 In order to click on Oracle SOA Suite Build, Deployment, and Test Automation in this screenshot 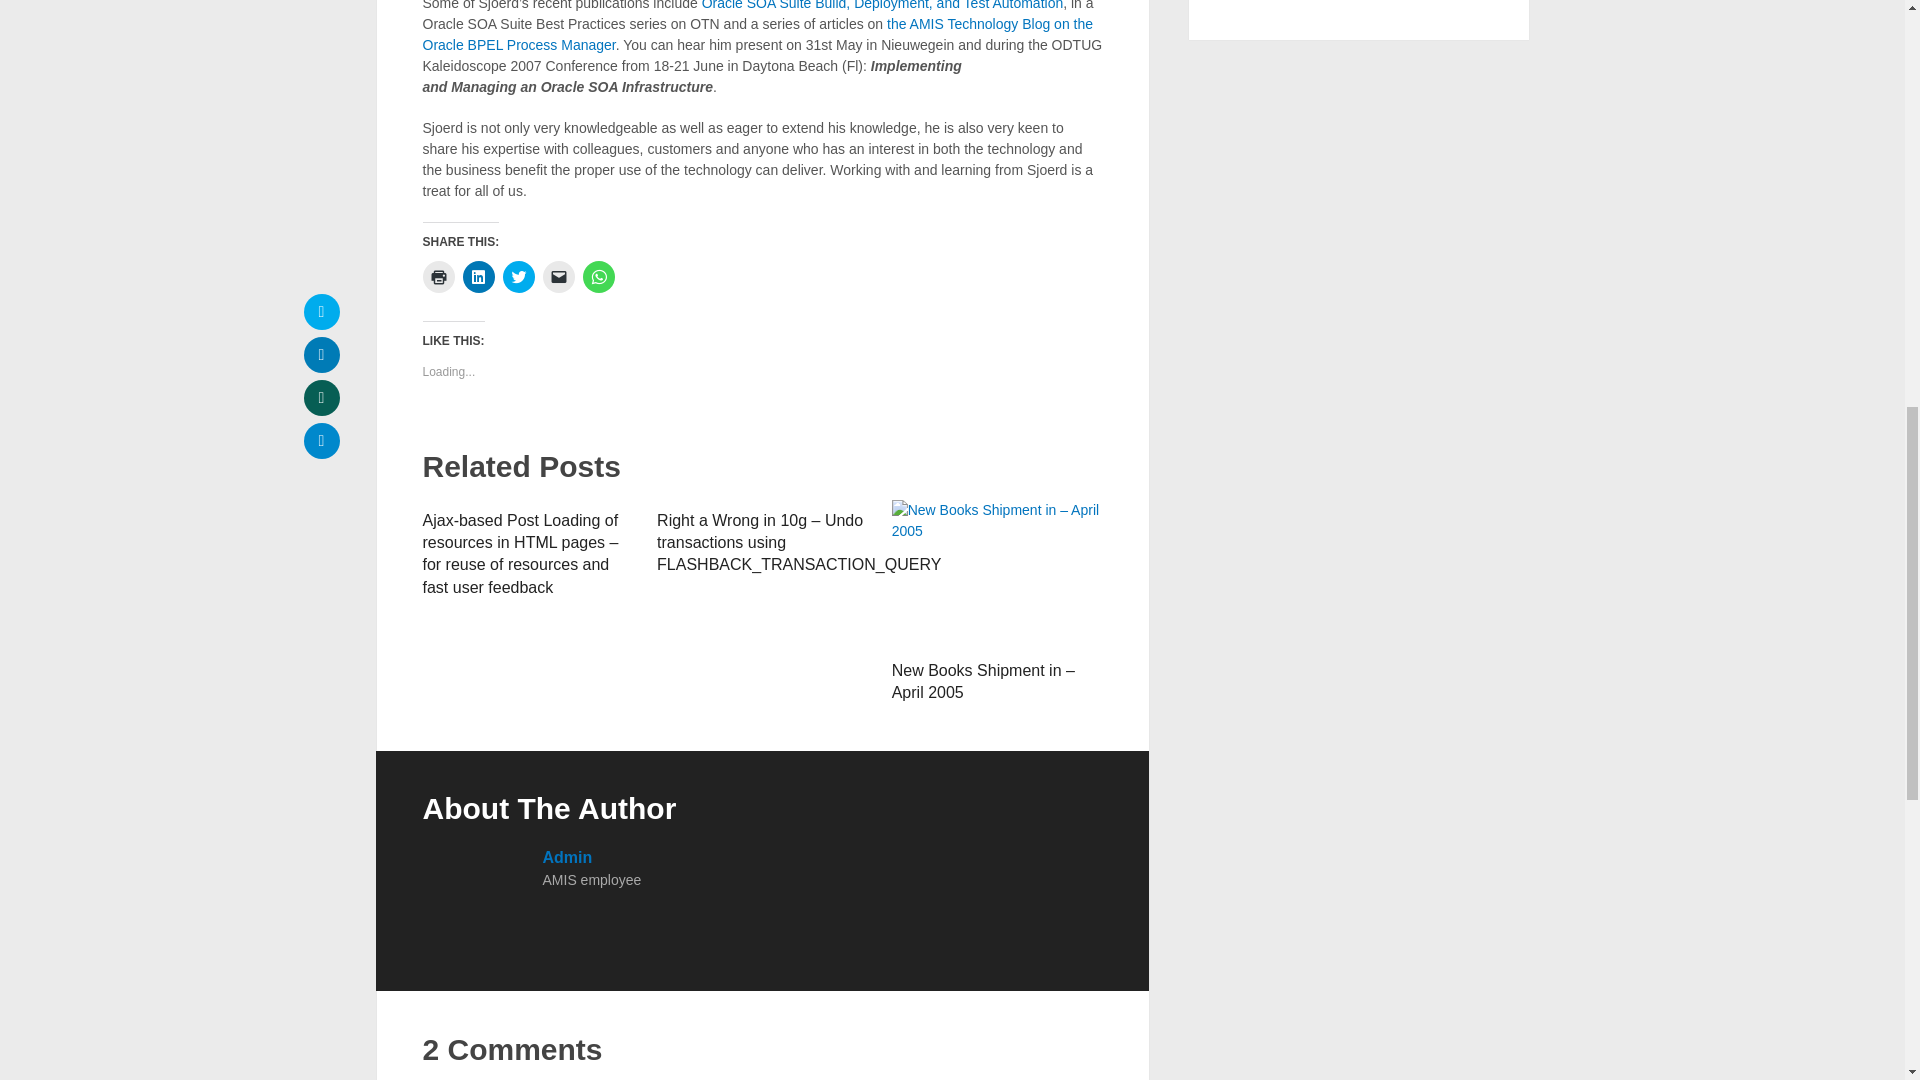, I will do `click(882, 5)`.